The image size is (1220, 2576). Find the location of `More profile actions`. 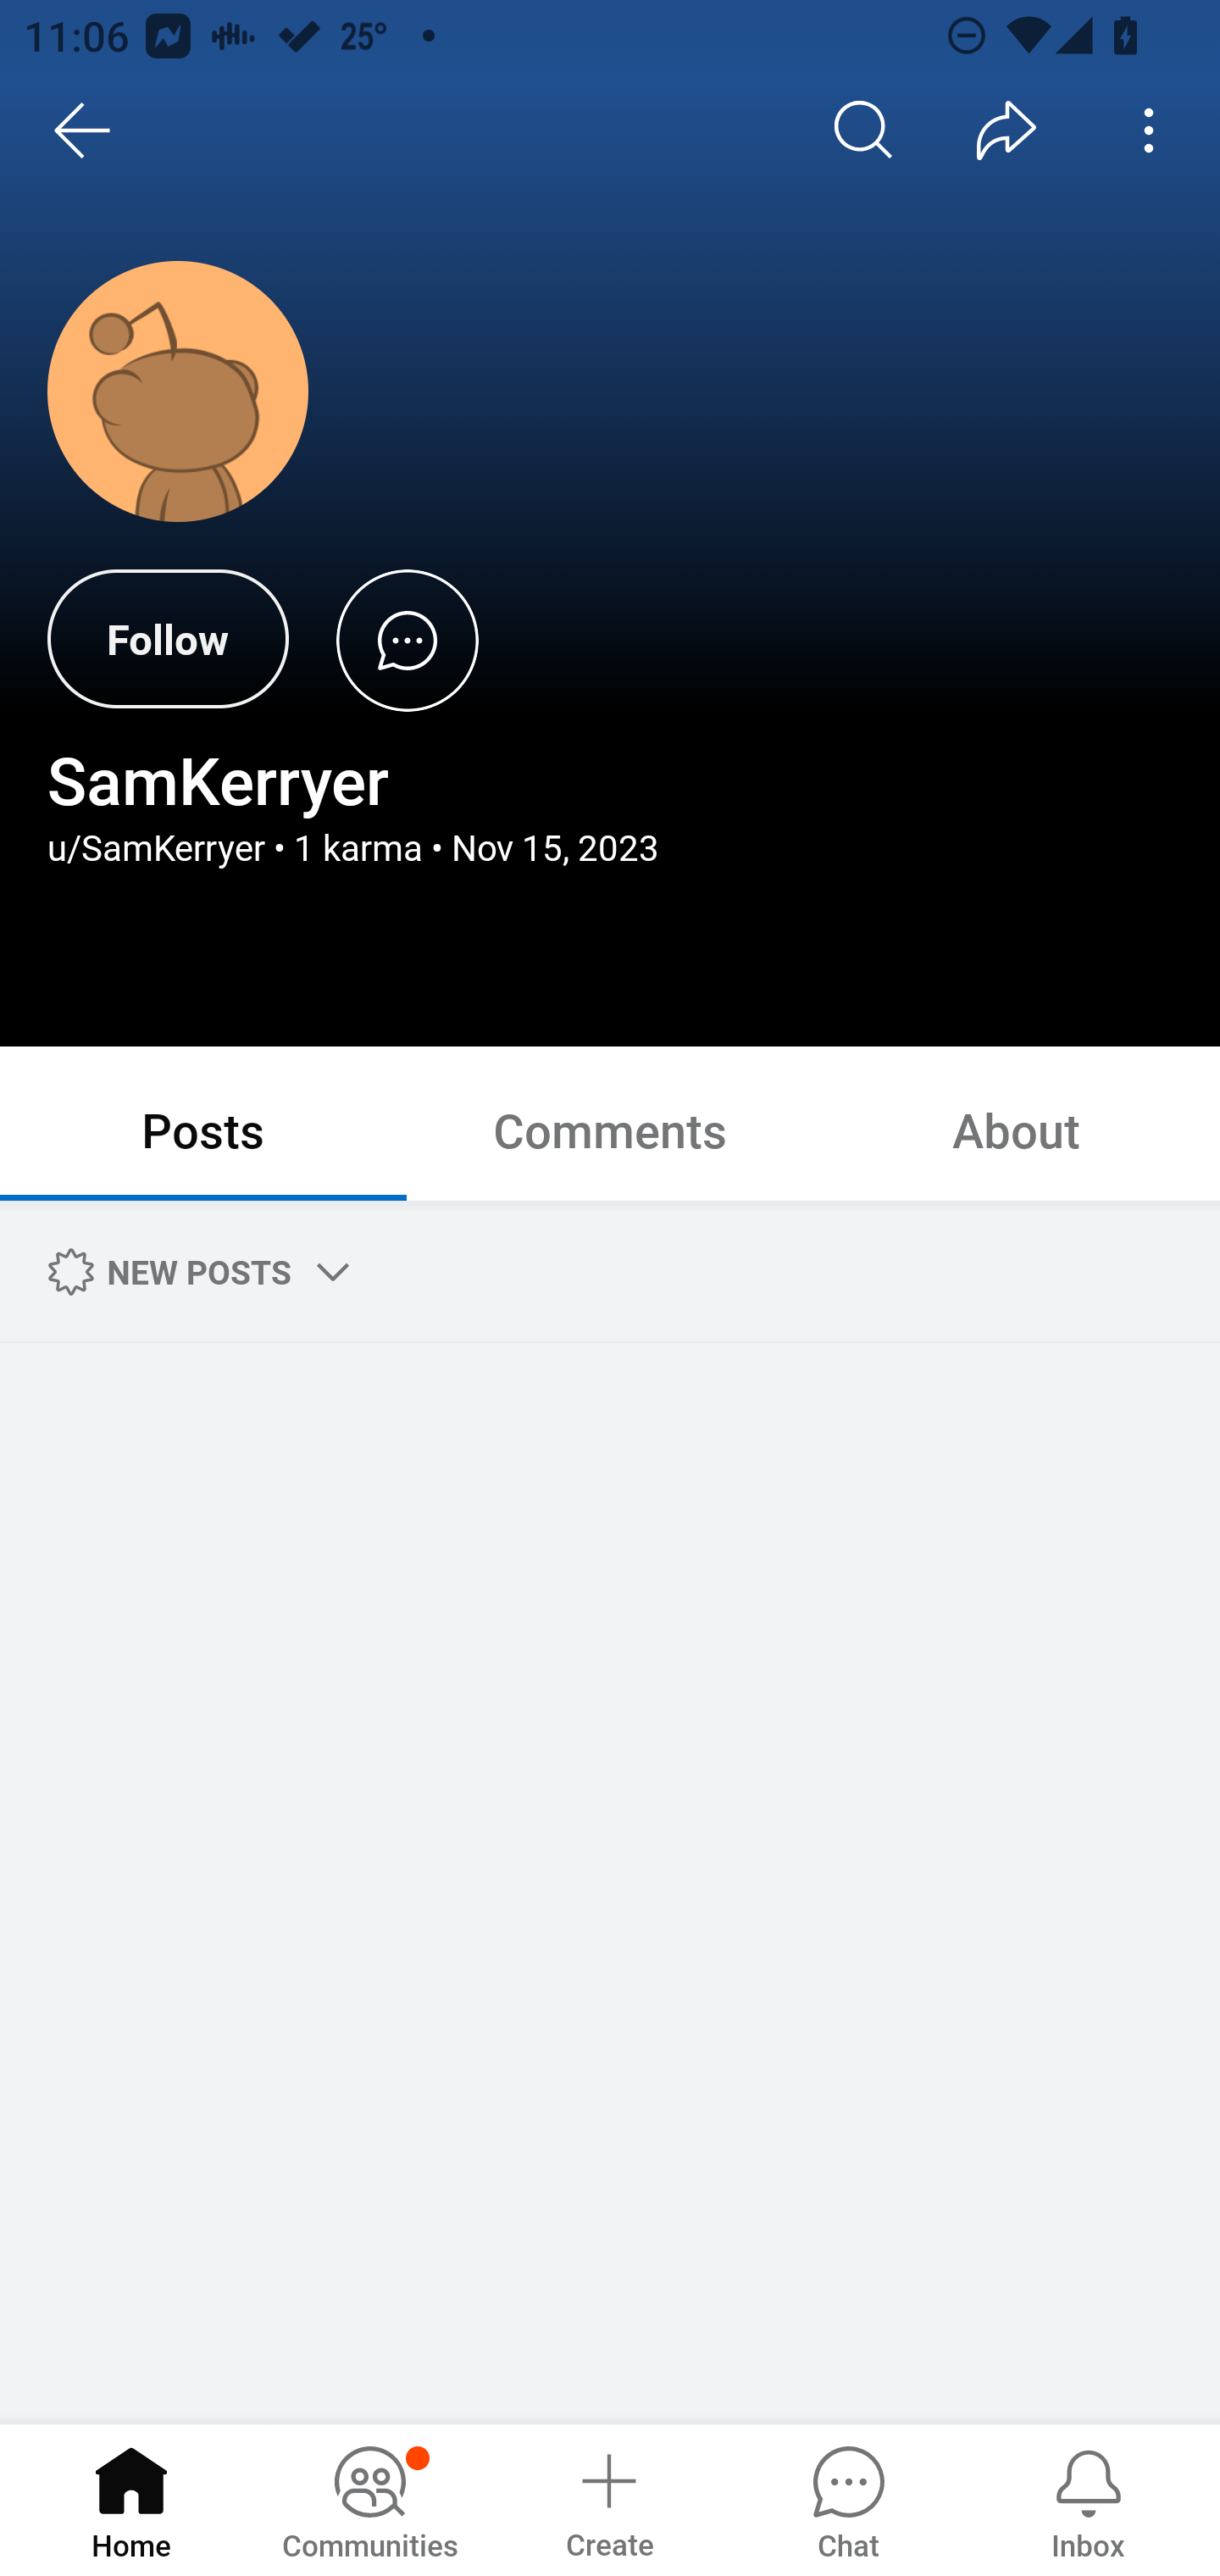

More profile actions is located at coordinates (1149, 130).